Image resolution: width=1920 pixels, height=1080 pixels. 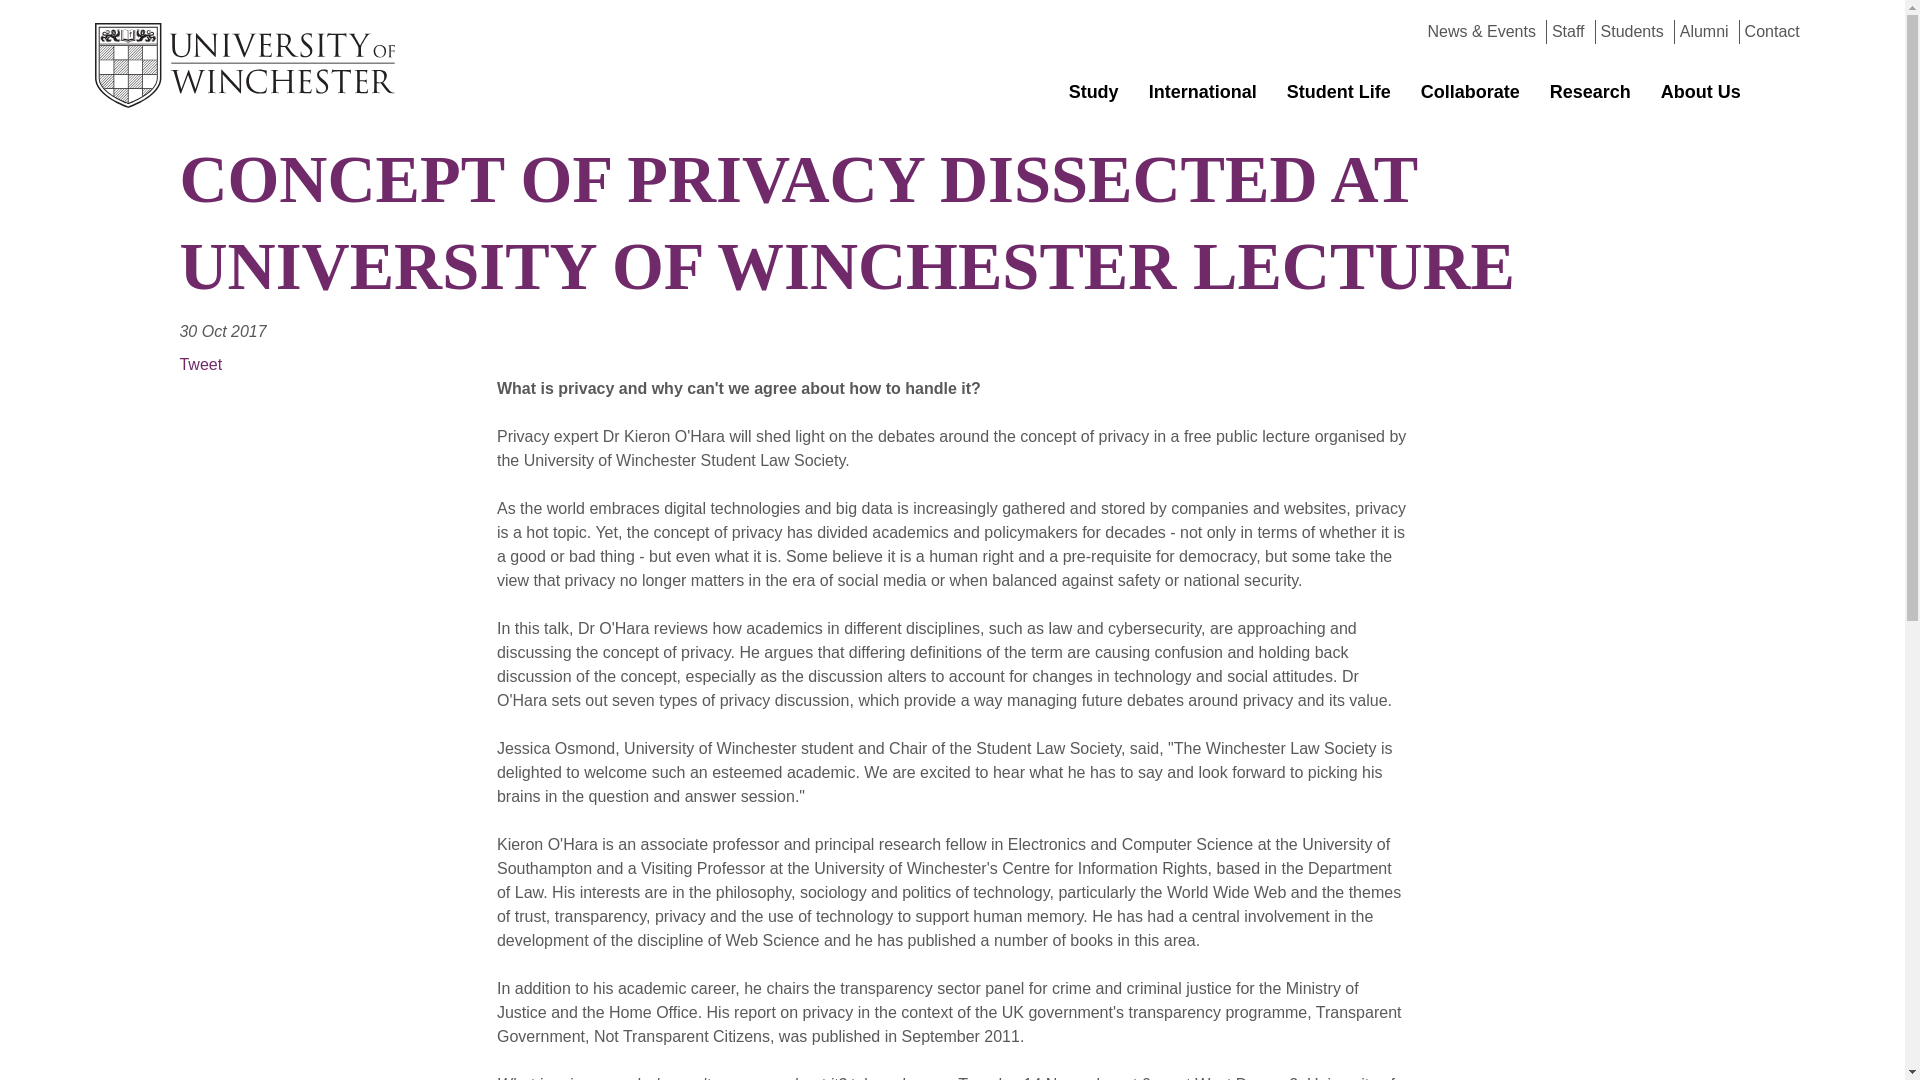 What do you see at coordinates (1632, 30) in the screenshot?
I see `Students` at bounding box center [1632, 30].